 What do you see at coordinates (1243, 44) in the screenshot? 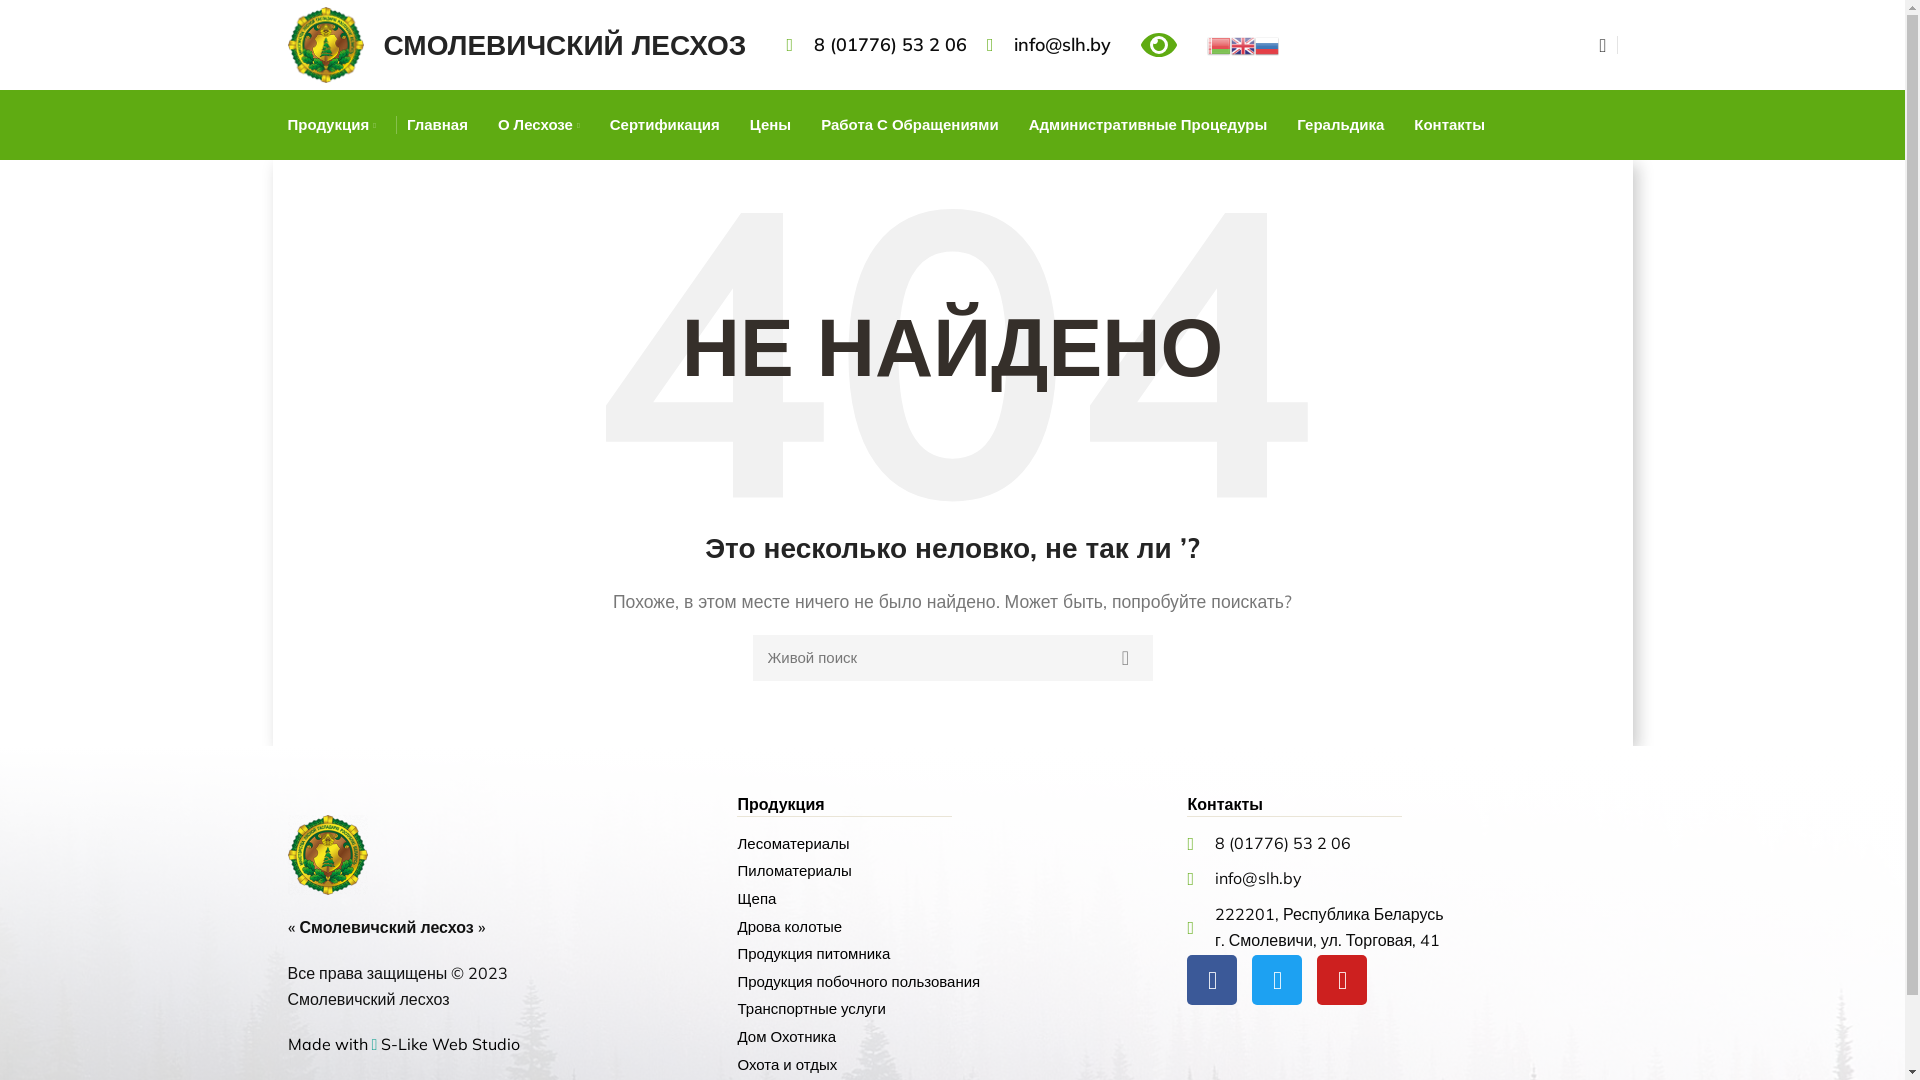
I see `English` at bounding box center [1243, 44].